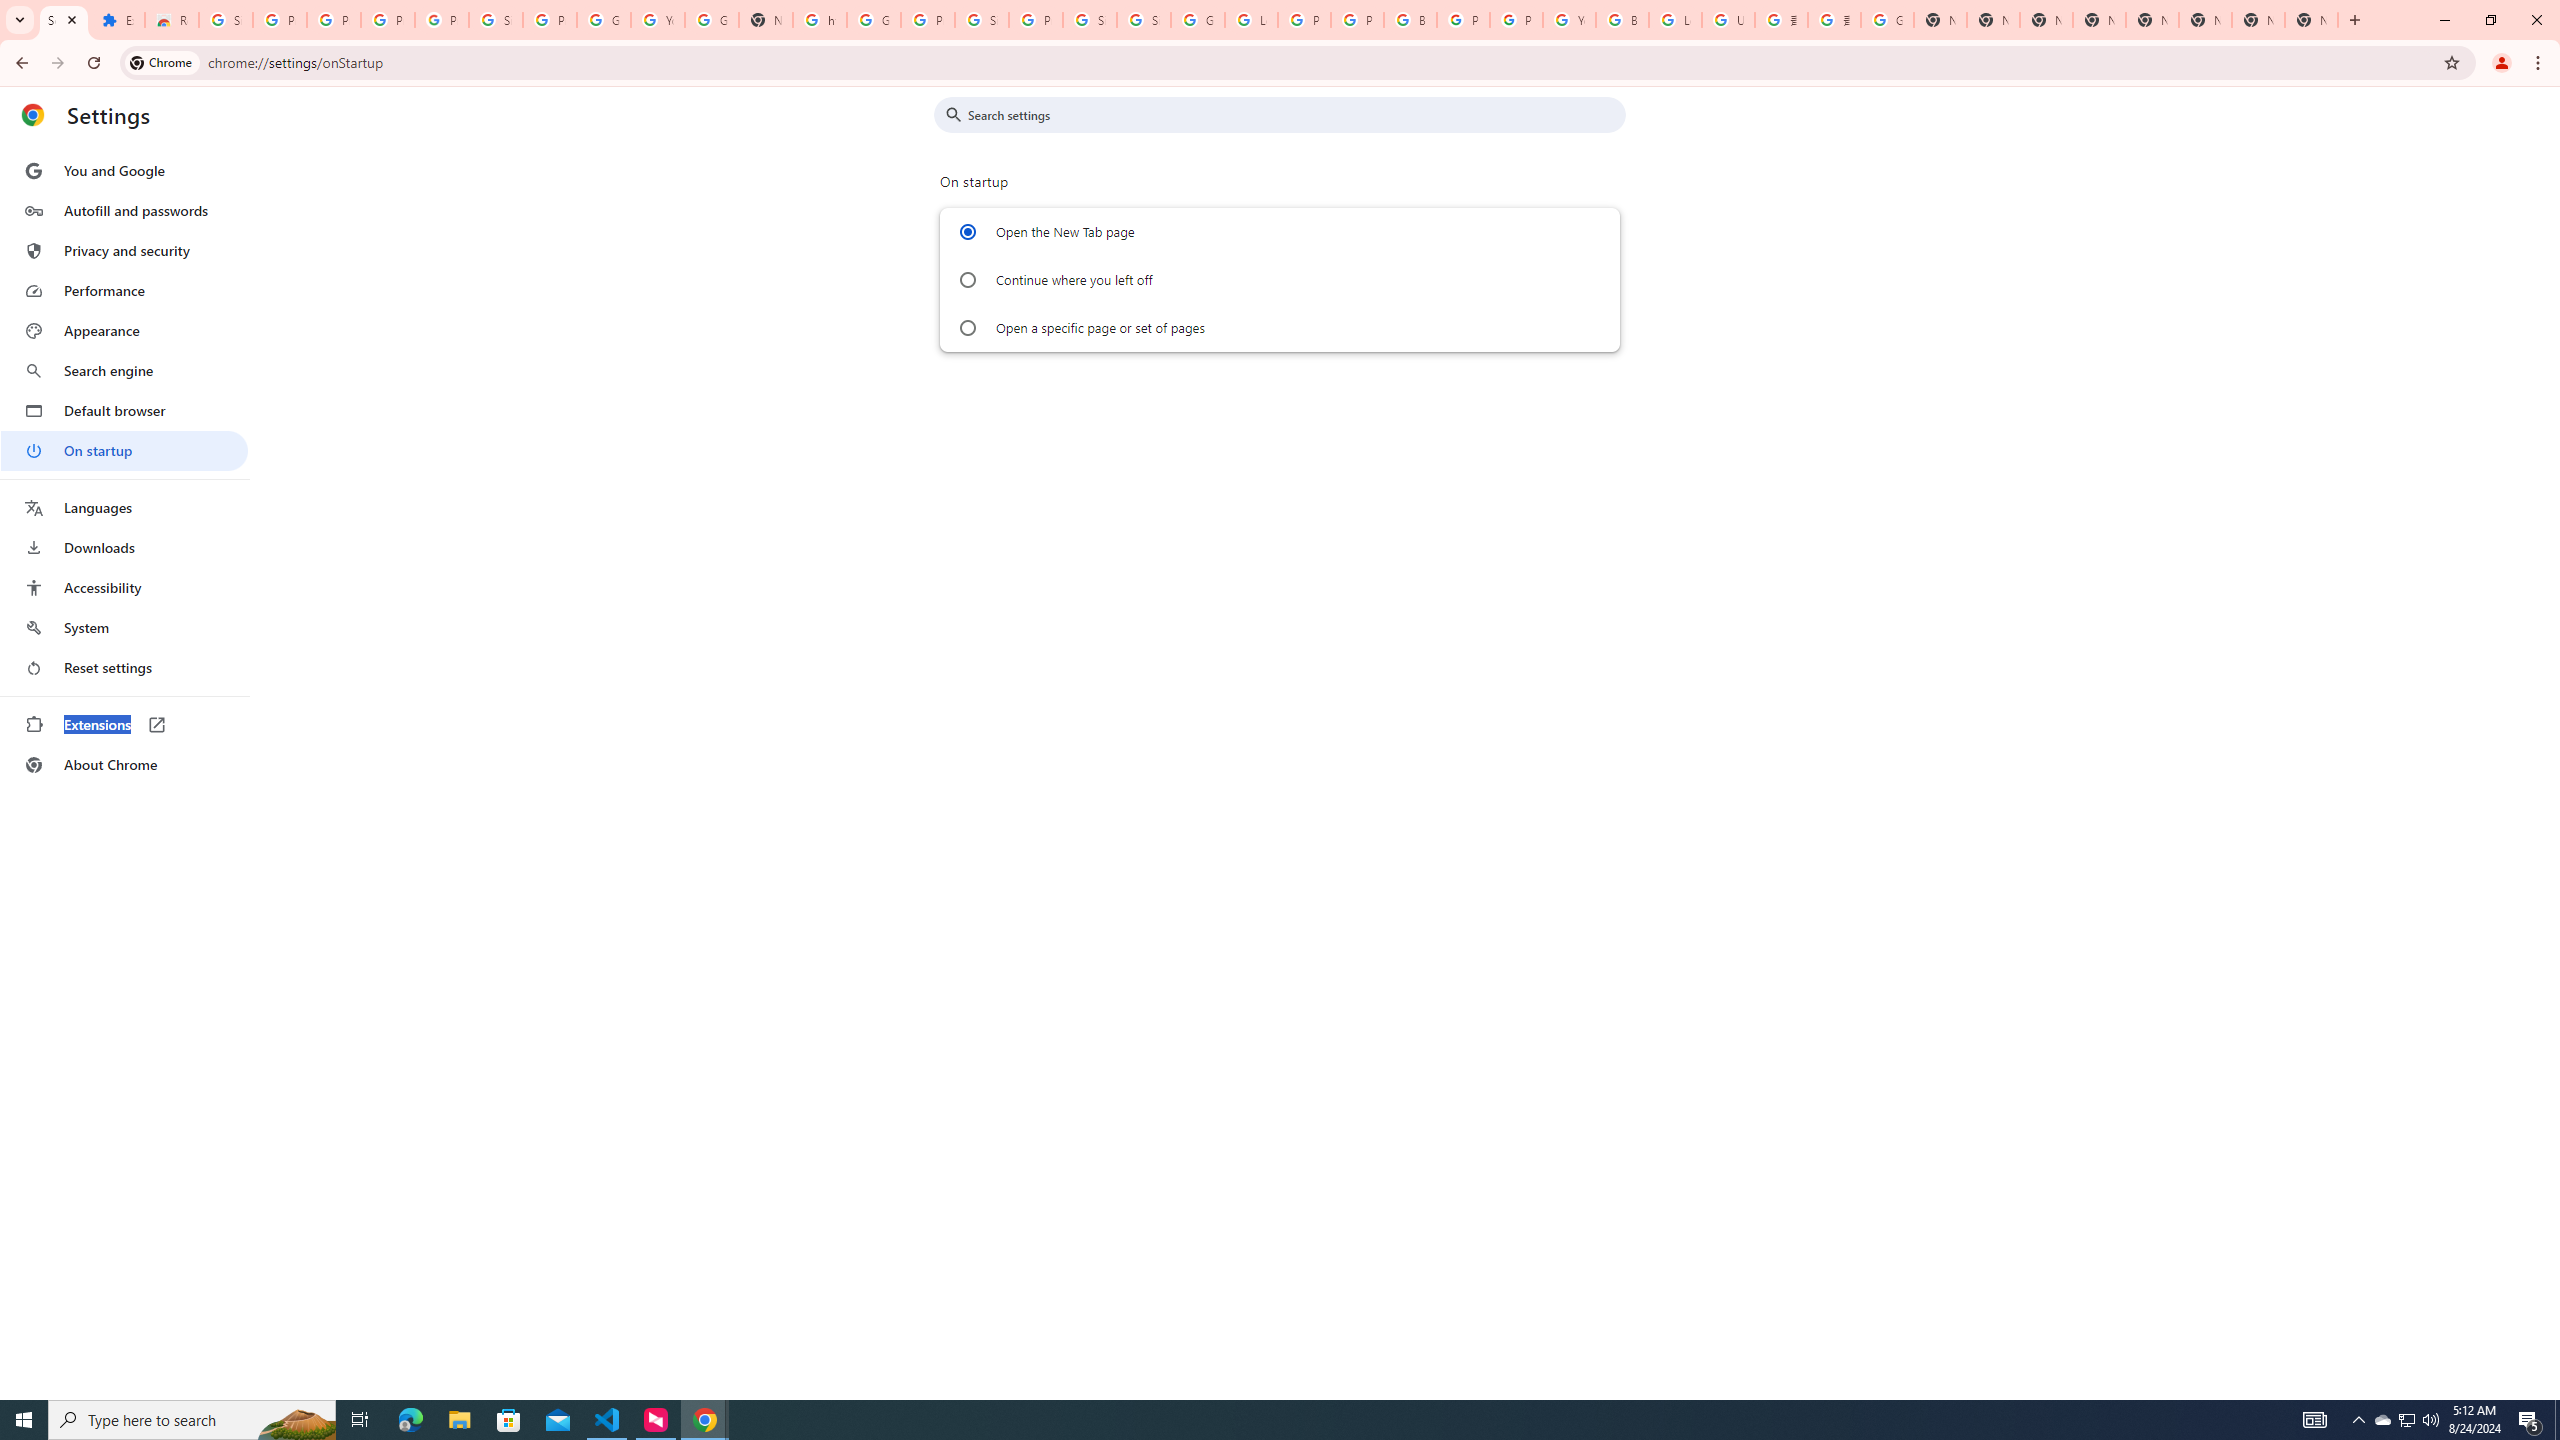  What do you see at coordinates (225, 20) in the screenshot?
I see `Sign in - Google Accounts` at bounding box center [225, 20].